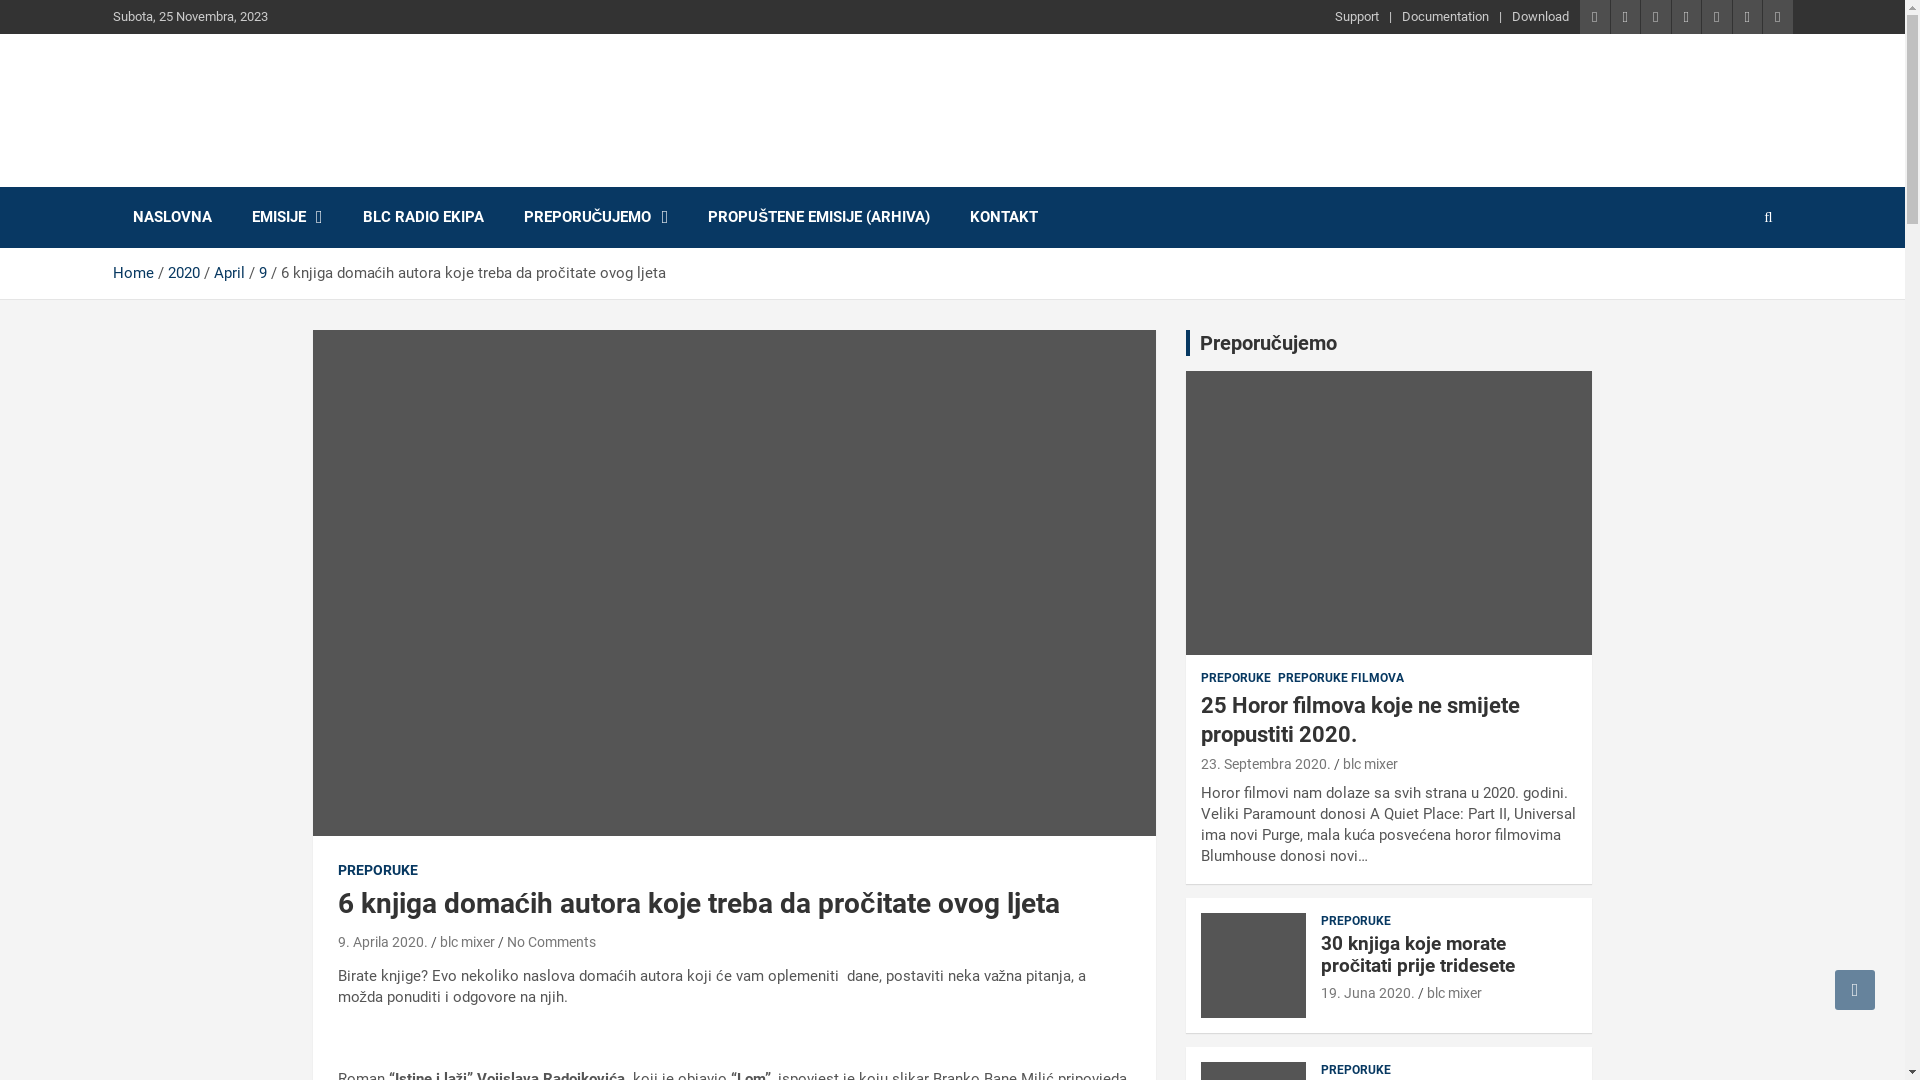 Image resolution: width=1920 pixels, height=1080 pixels. I want to click on PREPORUKE, so click(1356, 1070).